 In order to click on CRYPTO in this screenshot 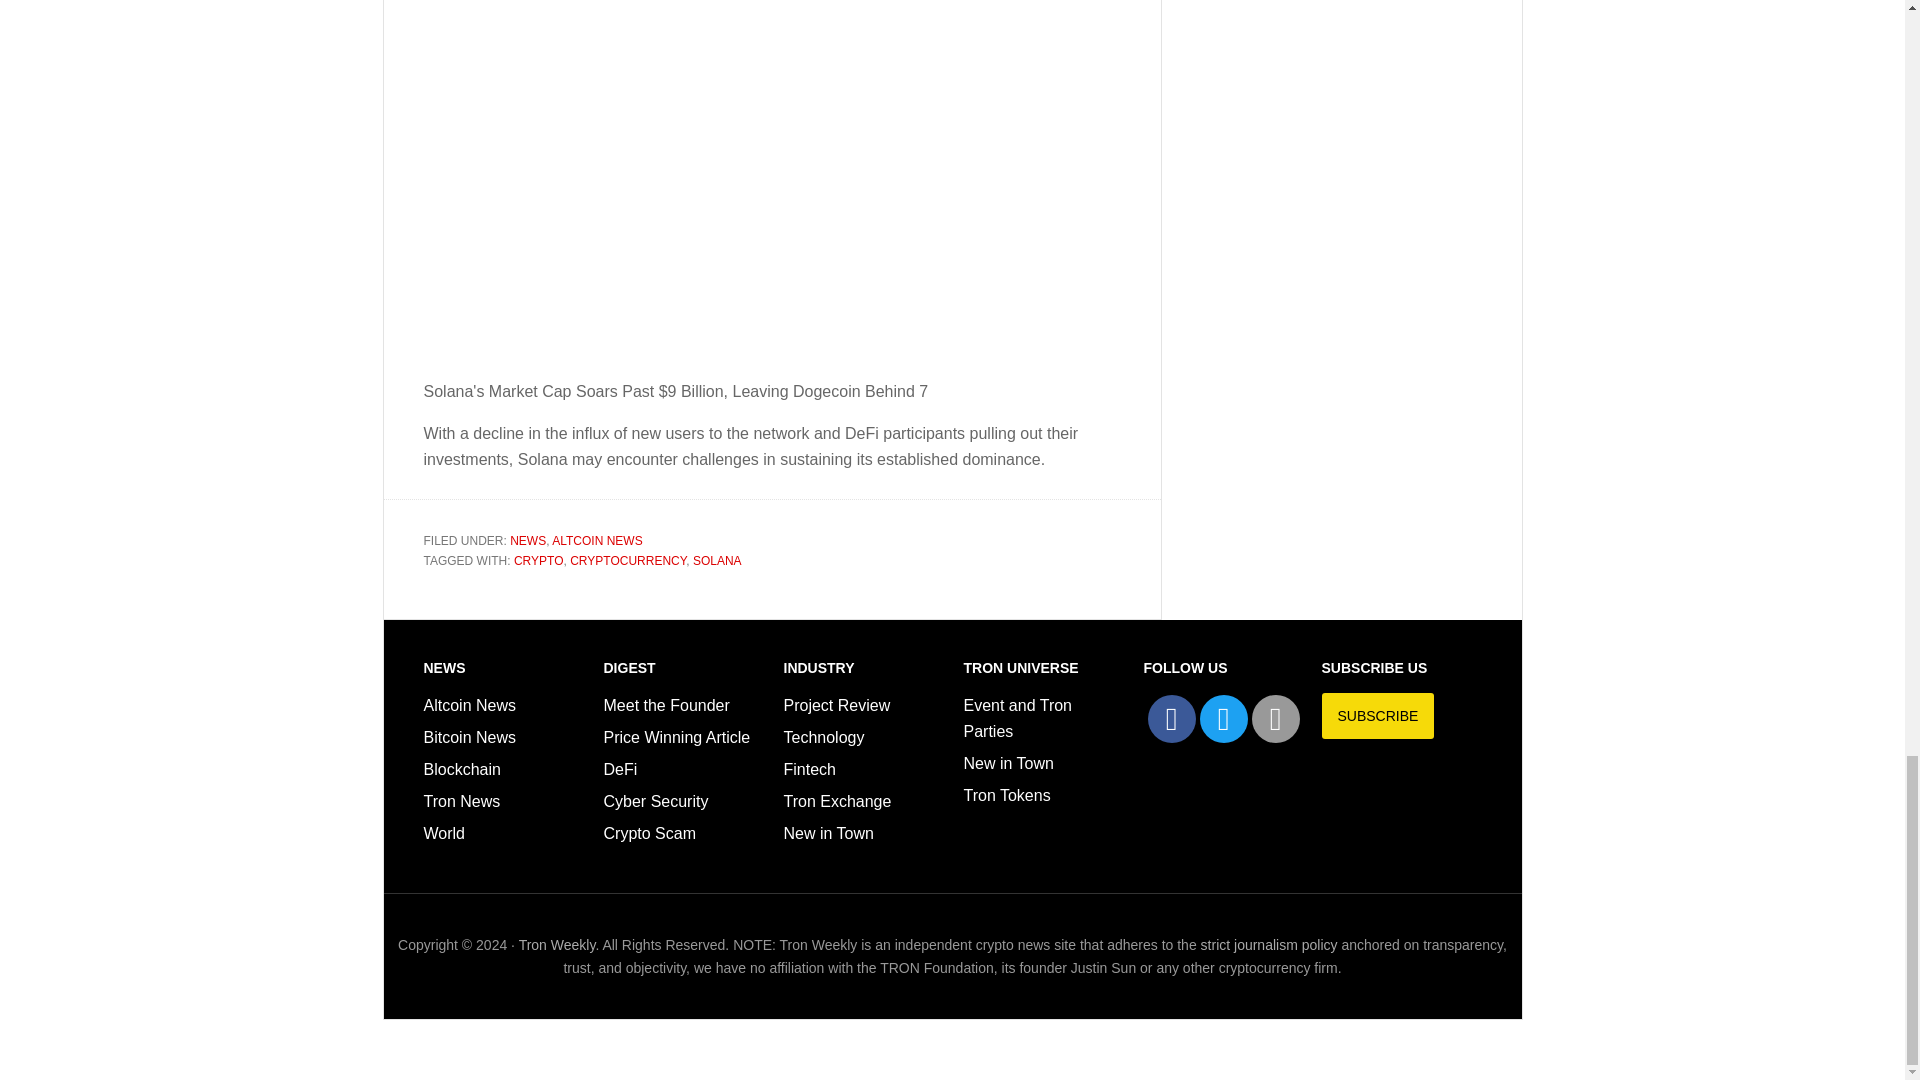, I will do `click(539, 561)`.